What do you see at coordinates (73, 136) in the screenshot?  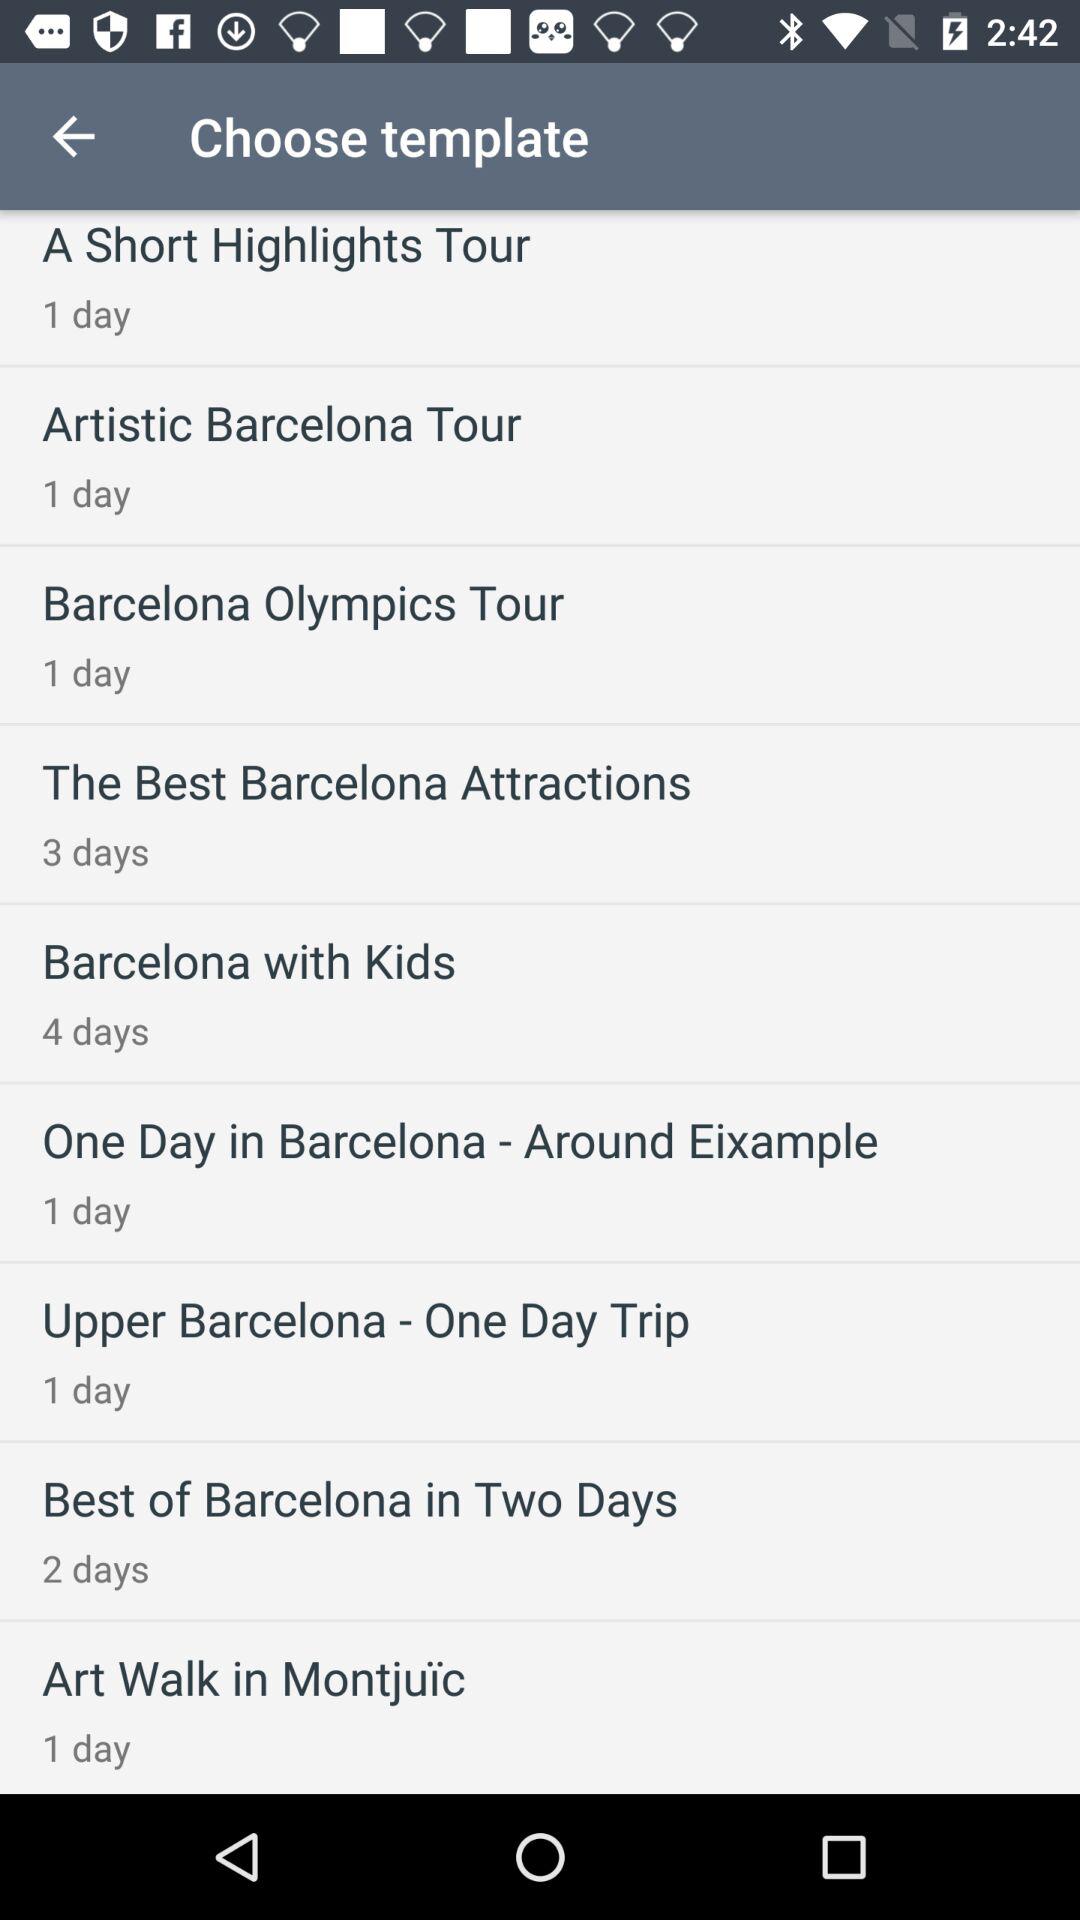 I see `turn on icon next to the choose template icon` at bounding box center [73, 136].